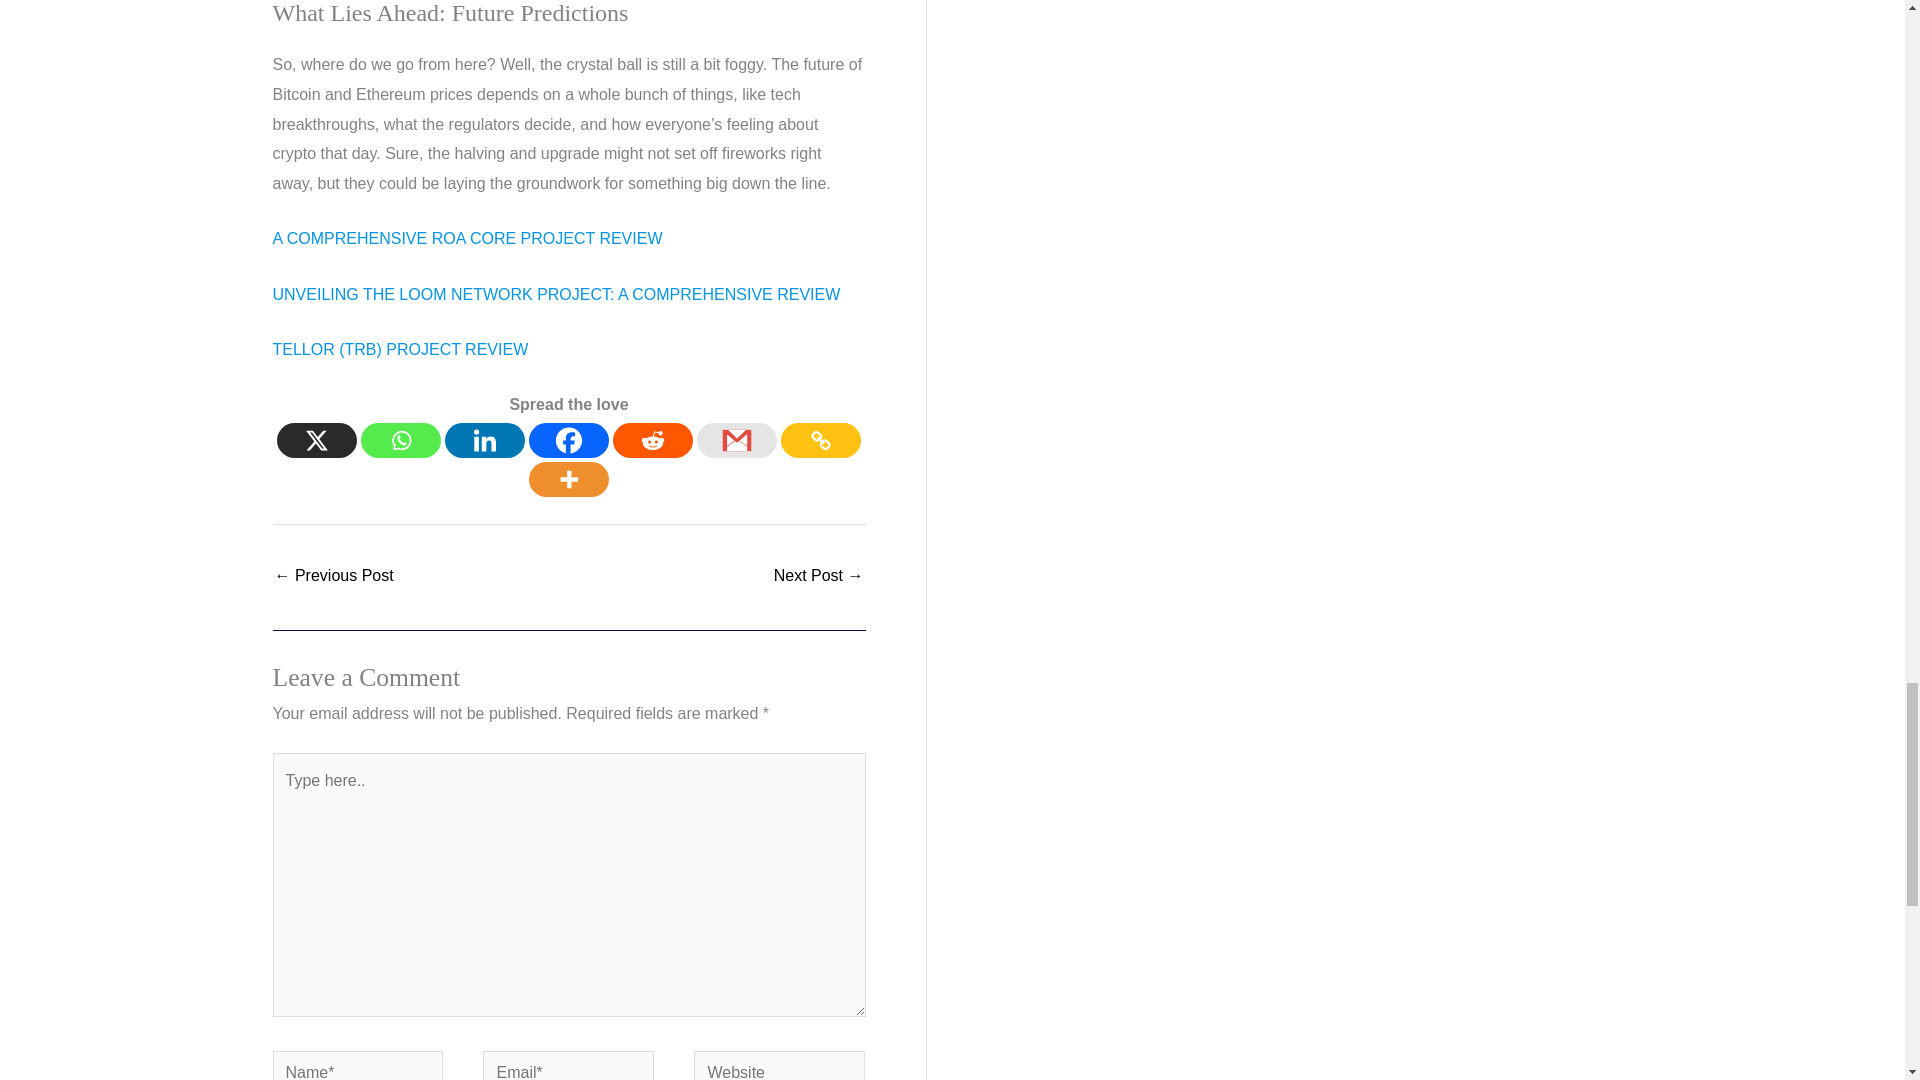 This screenshot has height=1080, width=1920. I want to click on X, so click(316, 440).